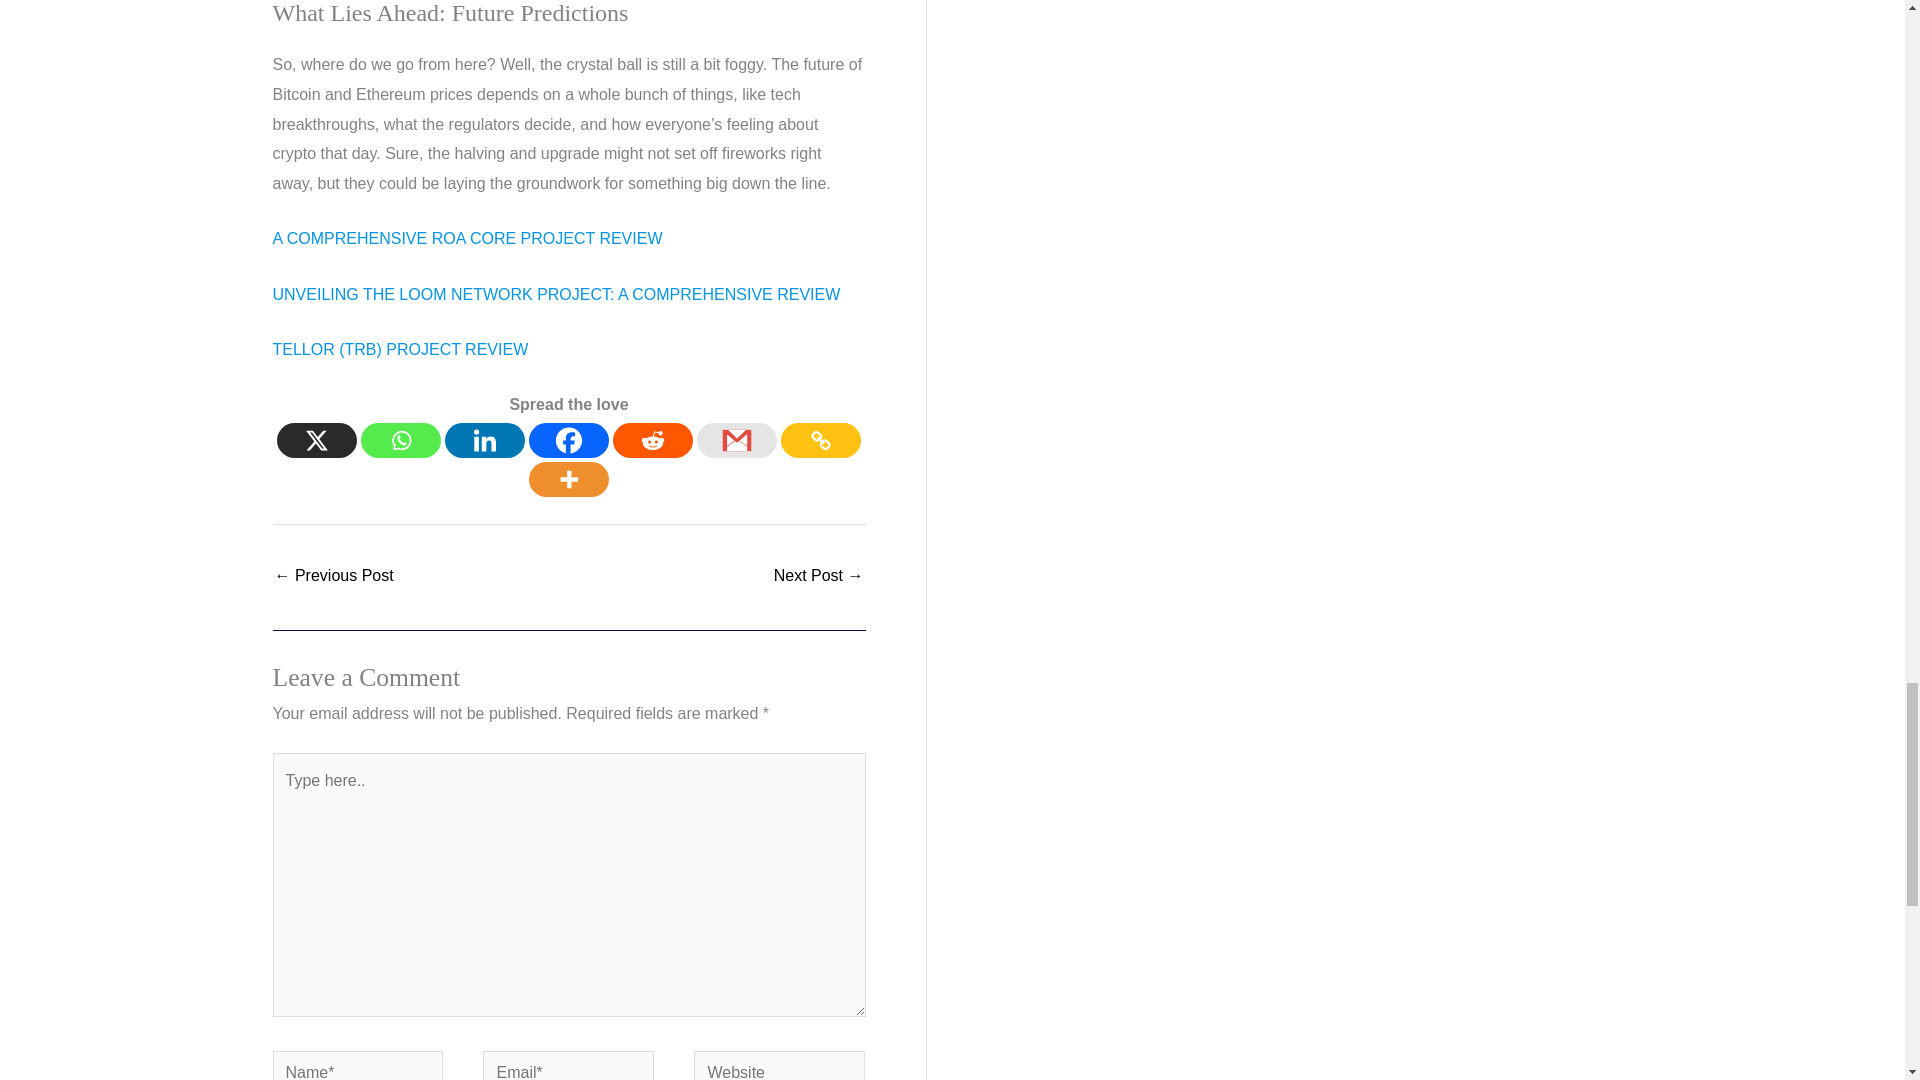 This screenshot has height=1080, width=1920. I want to click on X, so click(316, 440).